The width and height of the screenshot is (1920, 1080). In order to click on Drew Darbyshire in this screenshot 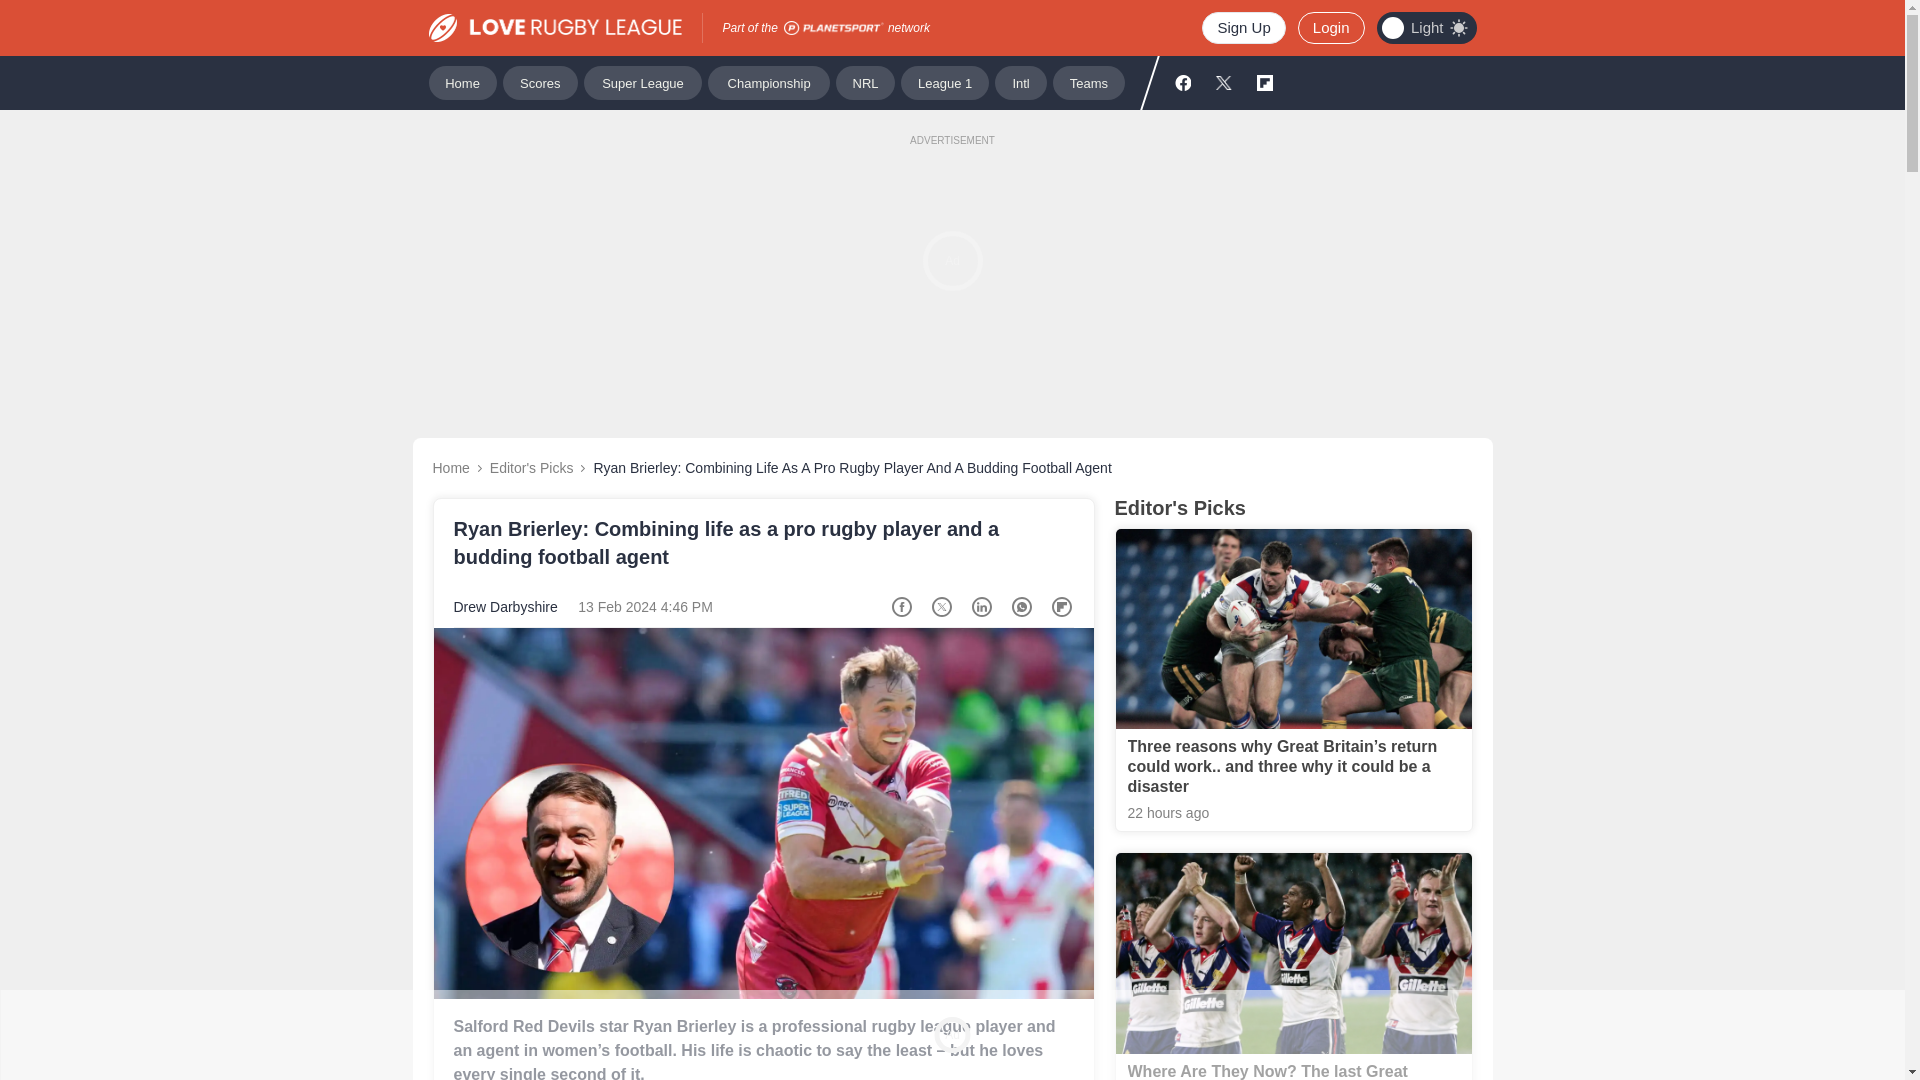, I will do `click(506, 606)`.